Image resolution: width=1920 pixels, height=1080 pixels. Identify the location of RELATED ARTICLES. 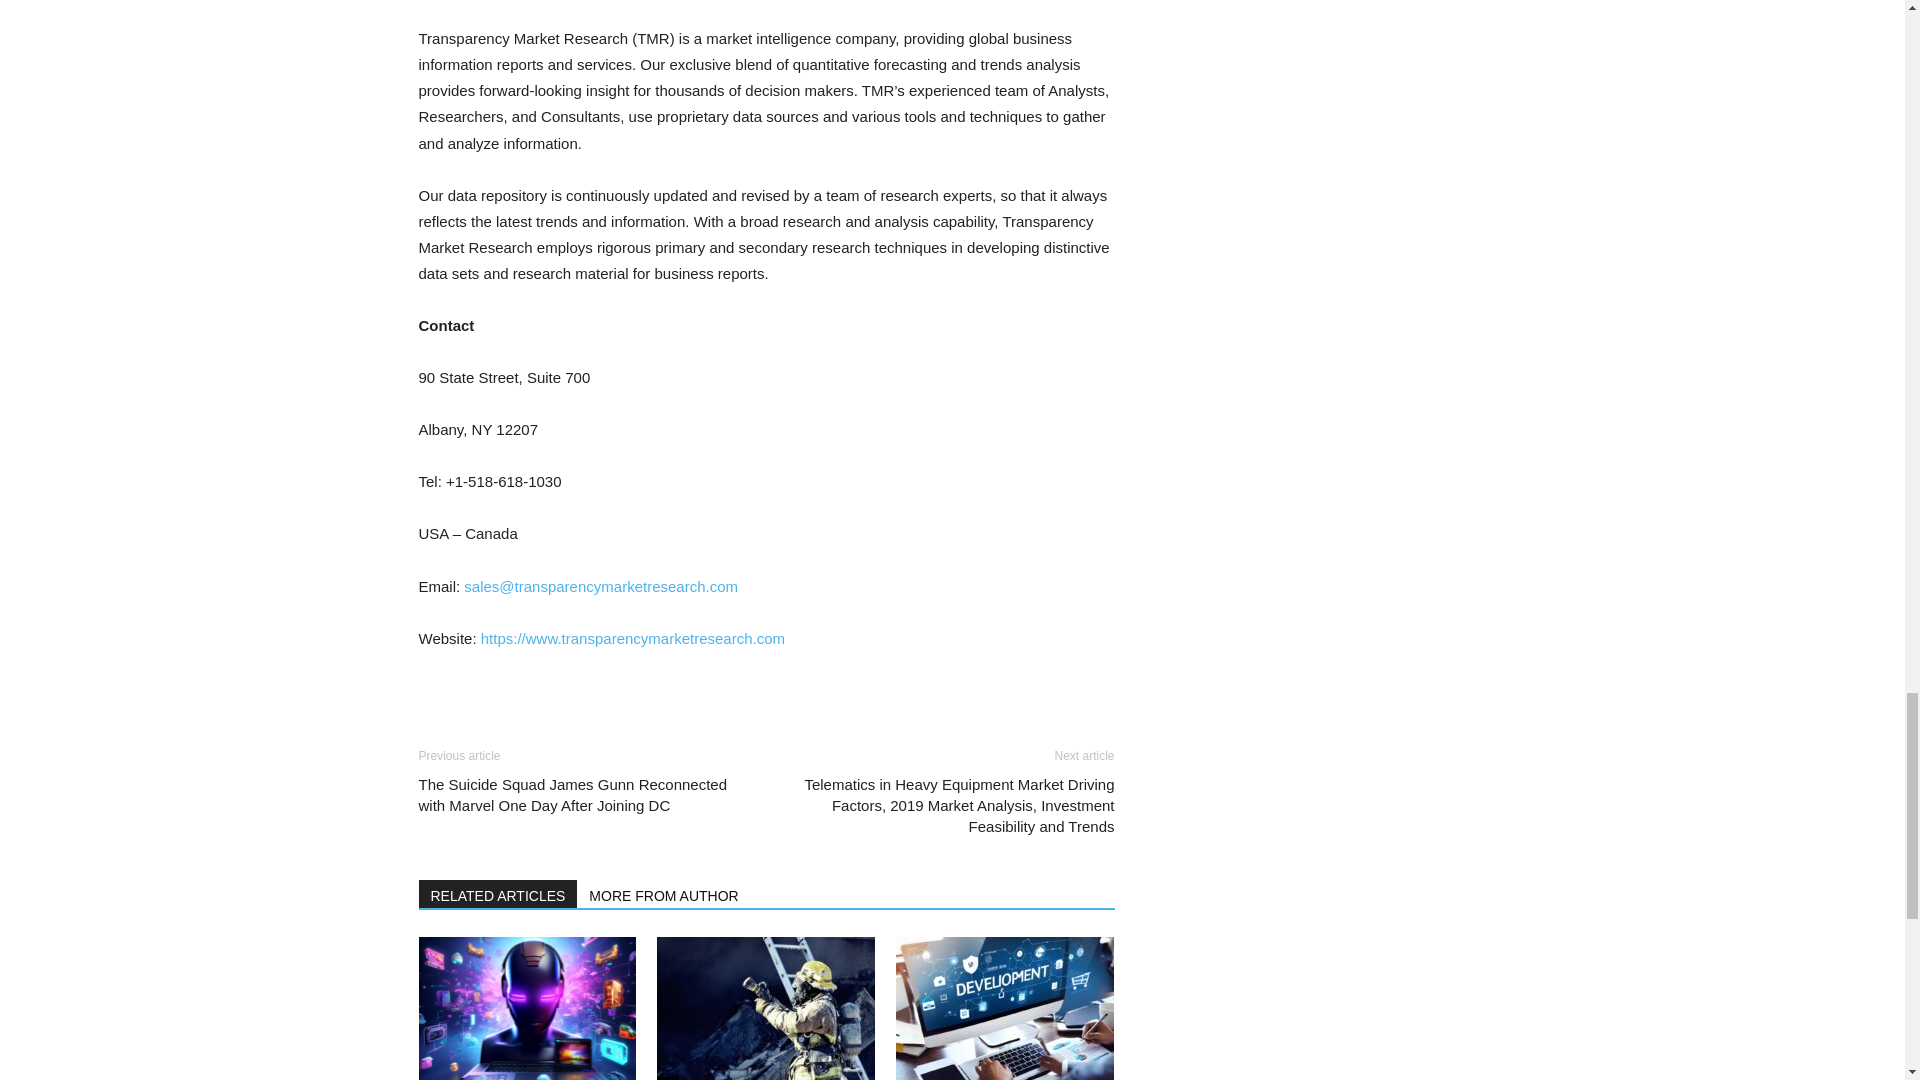
(498, 894).